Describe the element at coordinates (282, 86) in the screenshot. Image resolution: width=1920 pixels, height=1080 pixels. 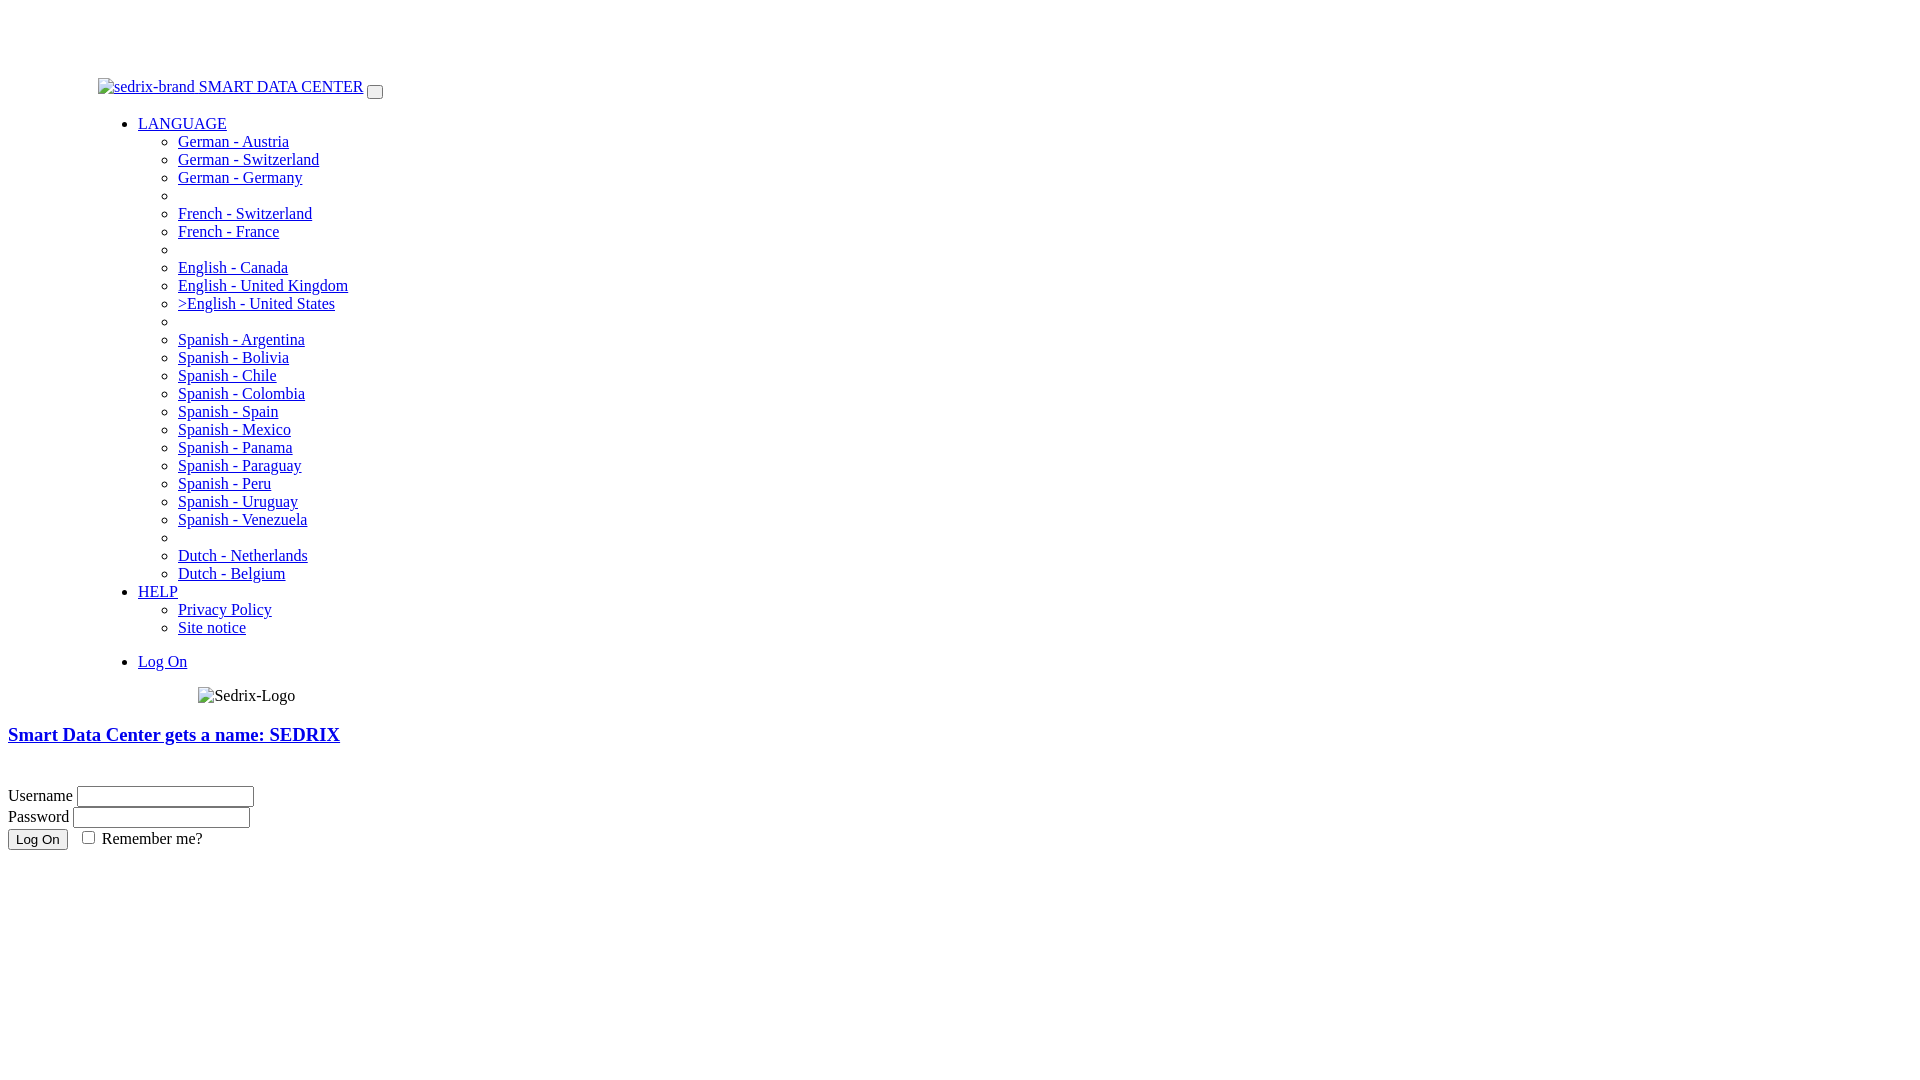
I see `SMART DATA CENTER` at that location.